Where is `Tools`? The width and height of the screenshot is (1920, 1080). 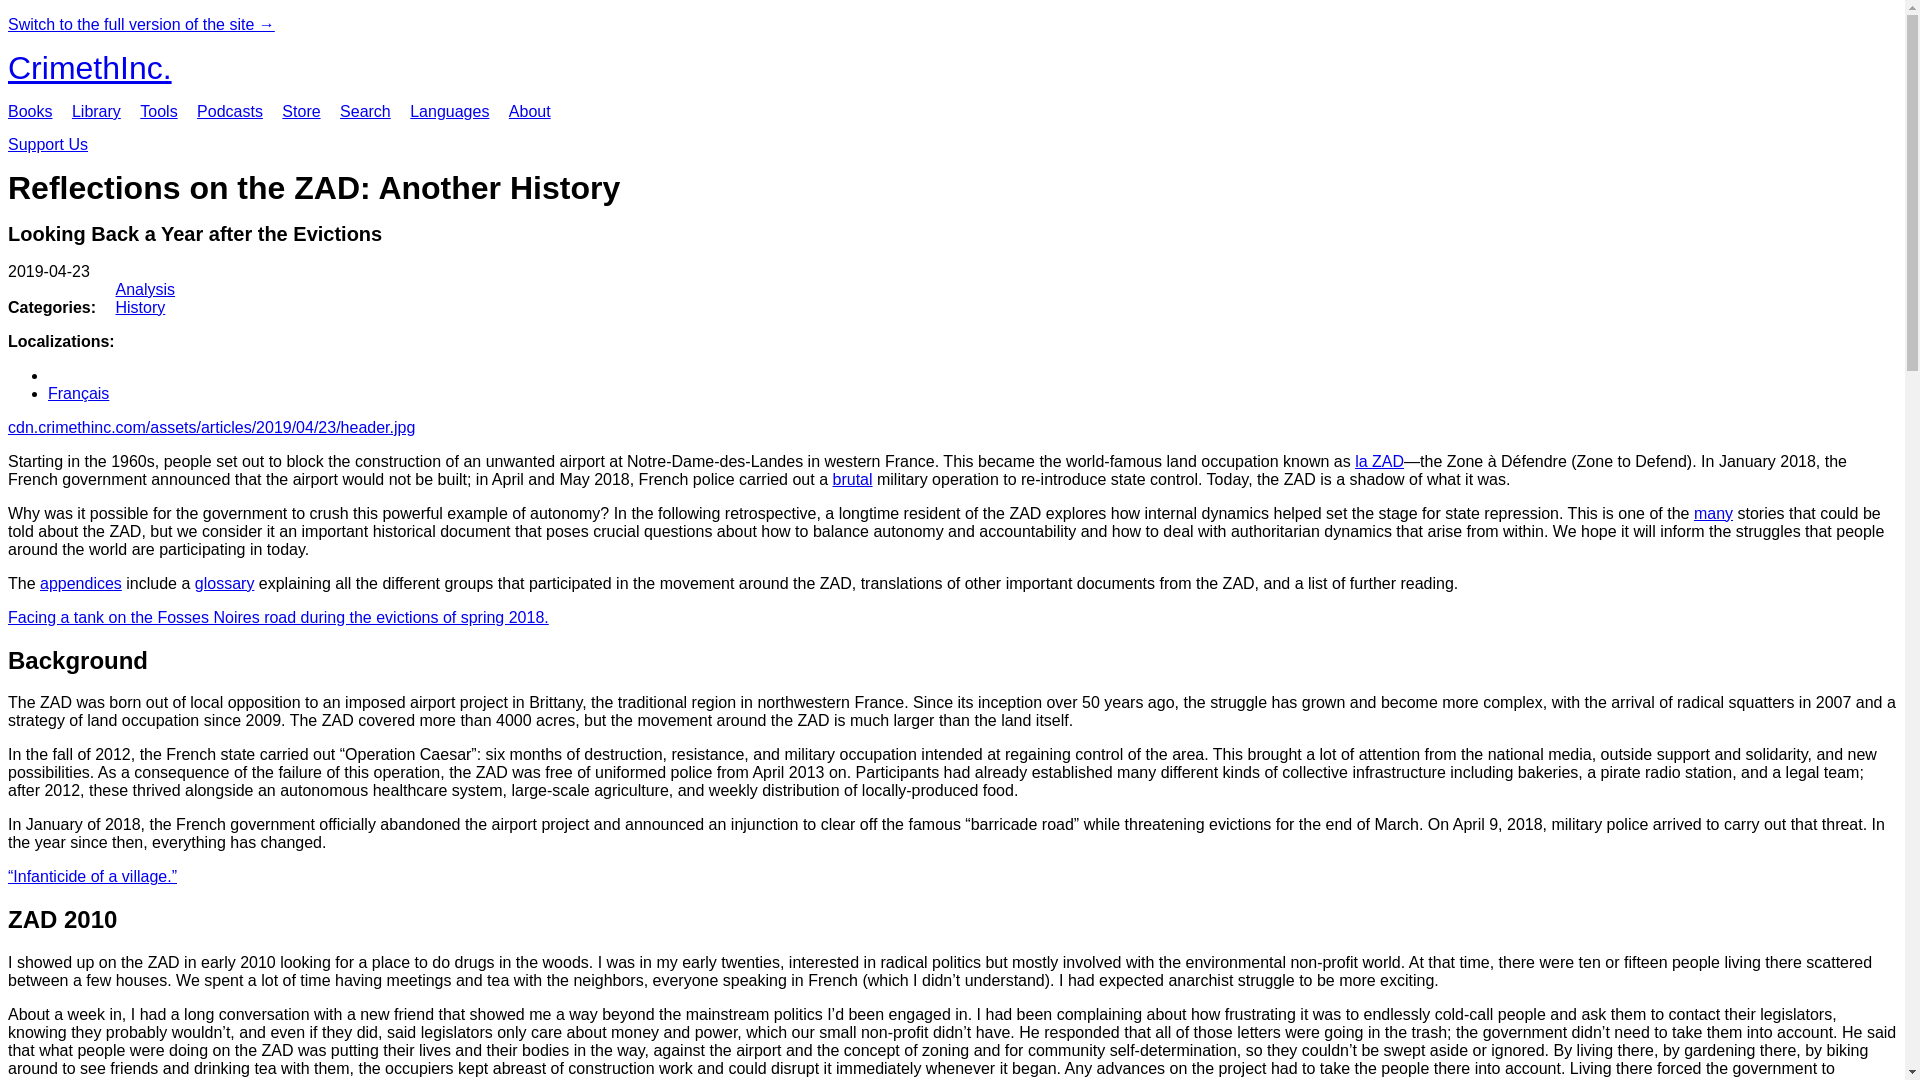 Tools is located at coordinates (158, 110).